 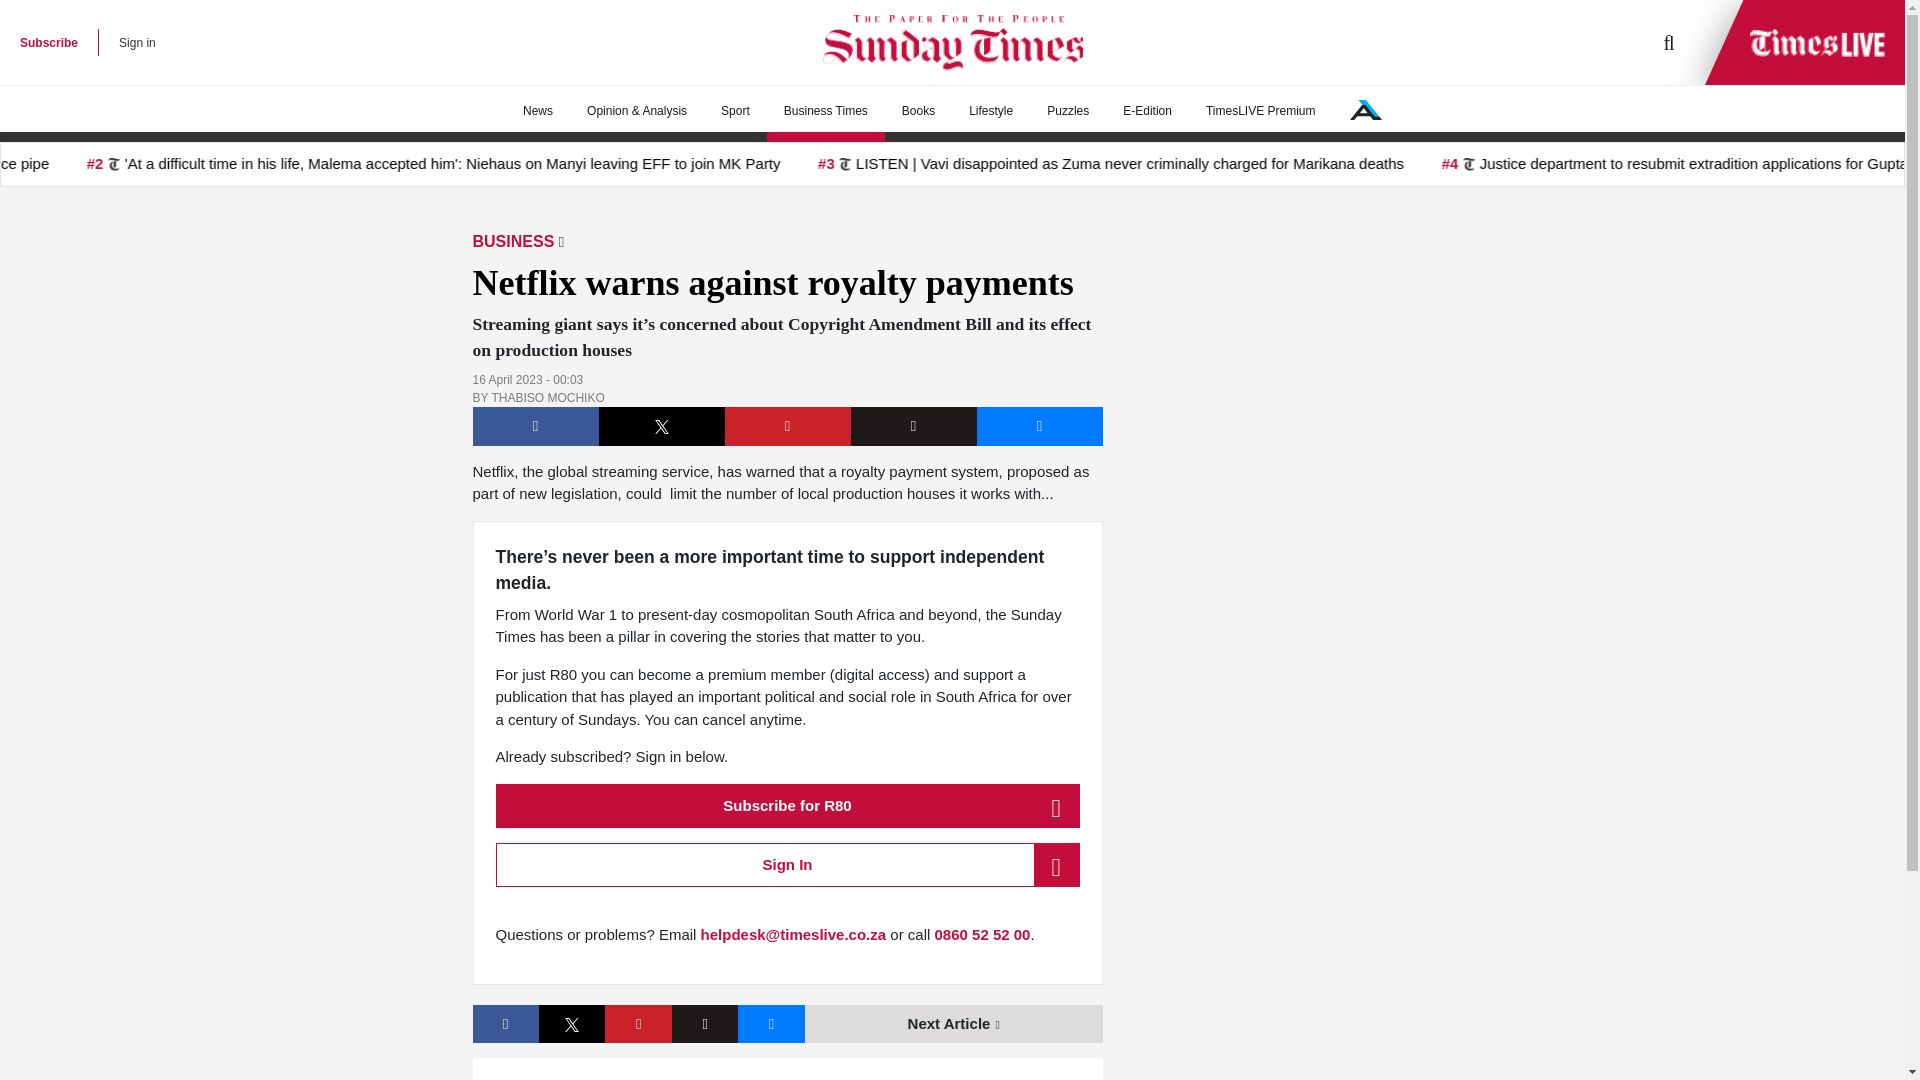 I want to click on TimesLIVE Premium, so click(x=1260, y=111).